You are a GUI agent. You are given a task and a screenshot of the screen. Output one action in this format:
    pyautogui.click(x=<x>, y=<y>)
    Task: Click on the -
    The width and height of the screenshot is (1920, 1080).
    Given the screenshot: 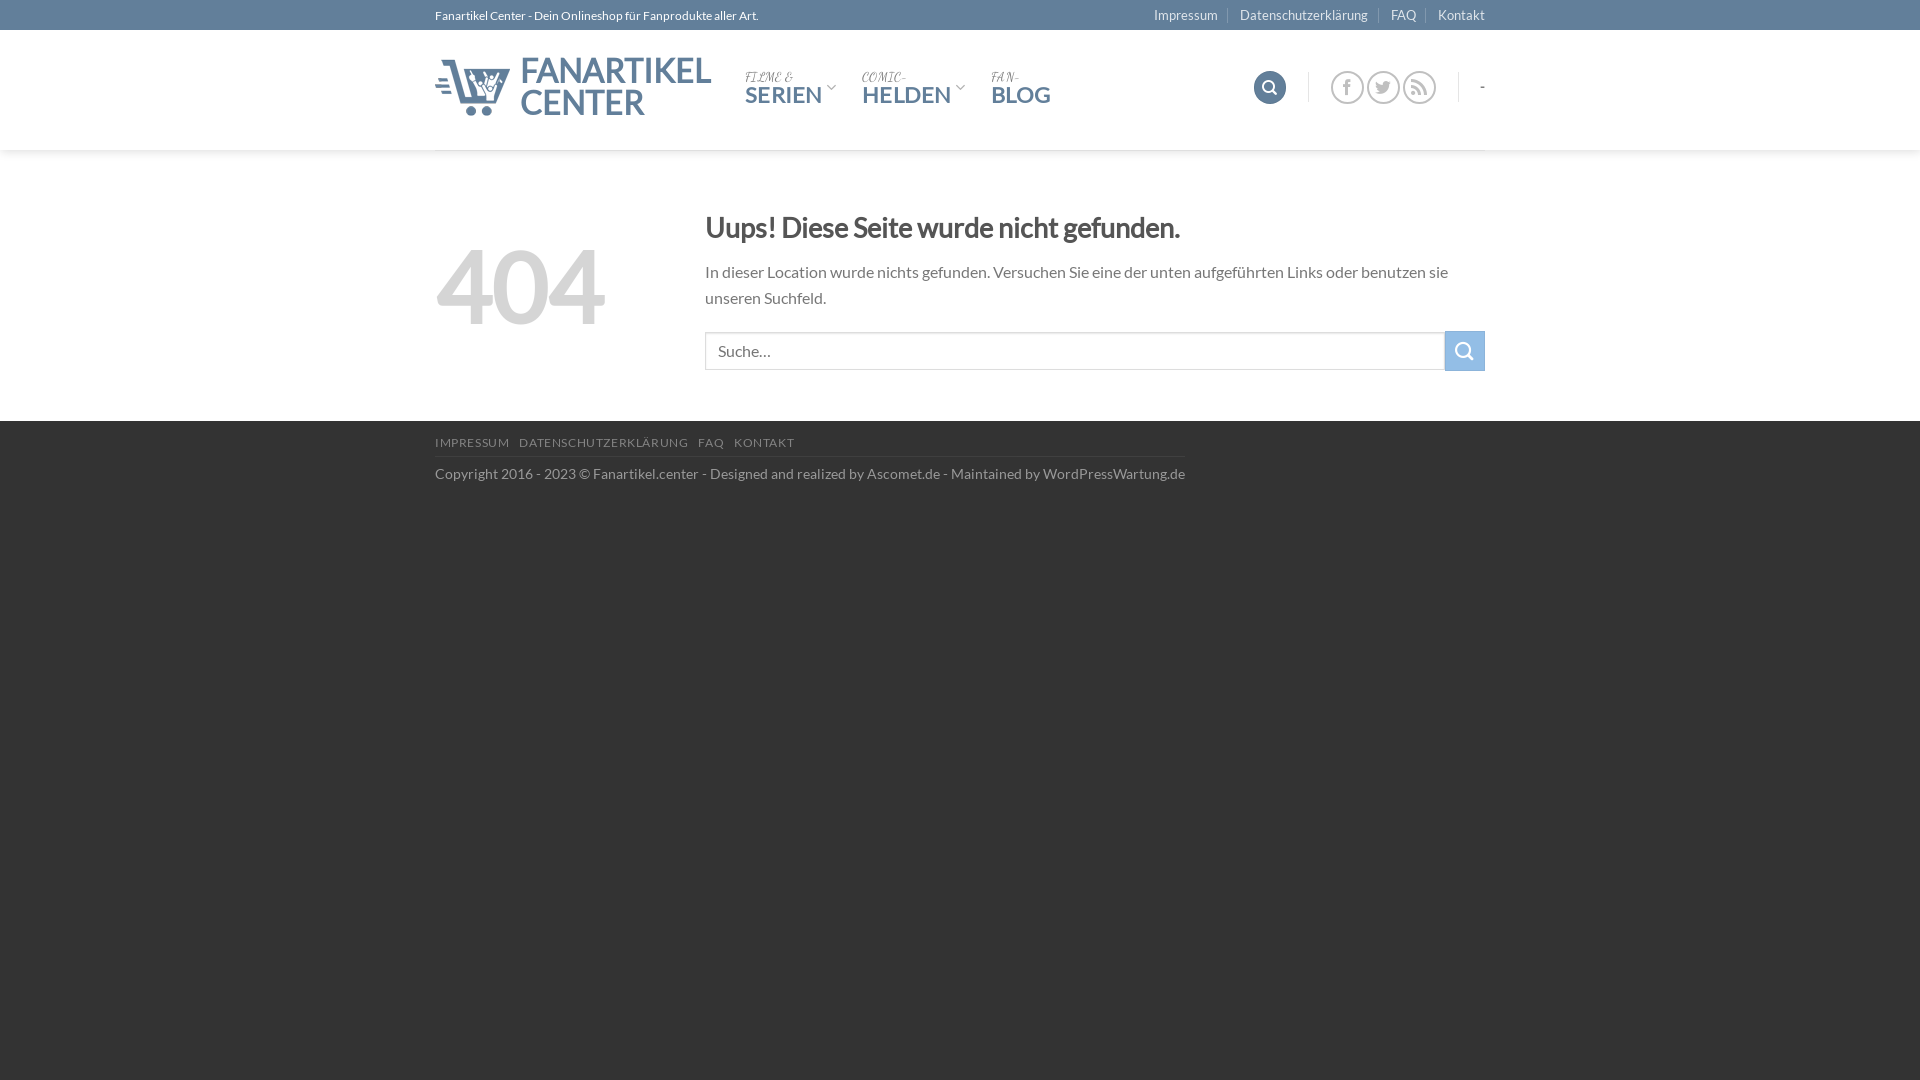 What is the action you would take?
    pyautogui.click(x=1482, y=87)
    